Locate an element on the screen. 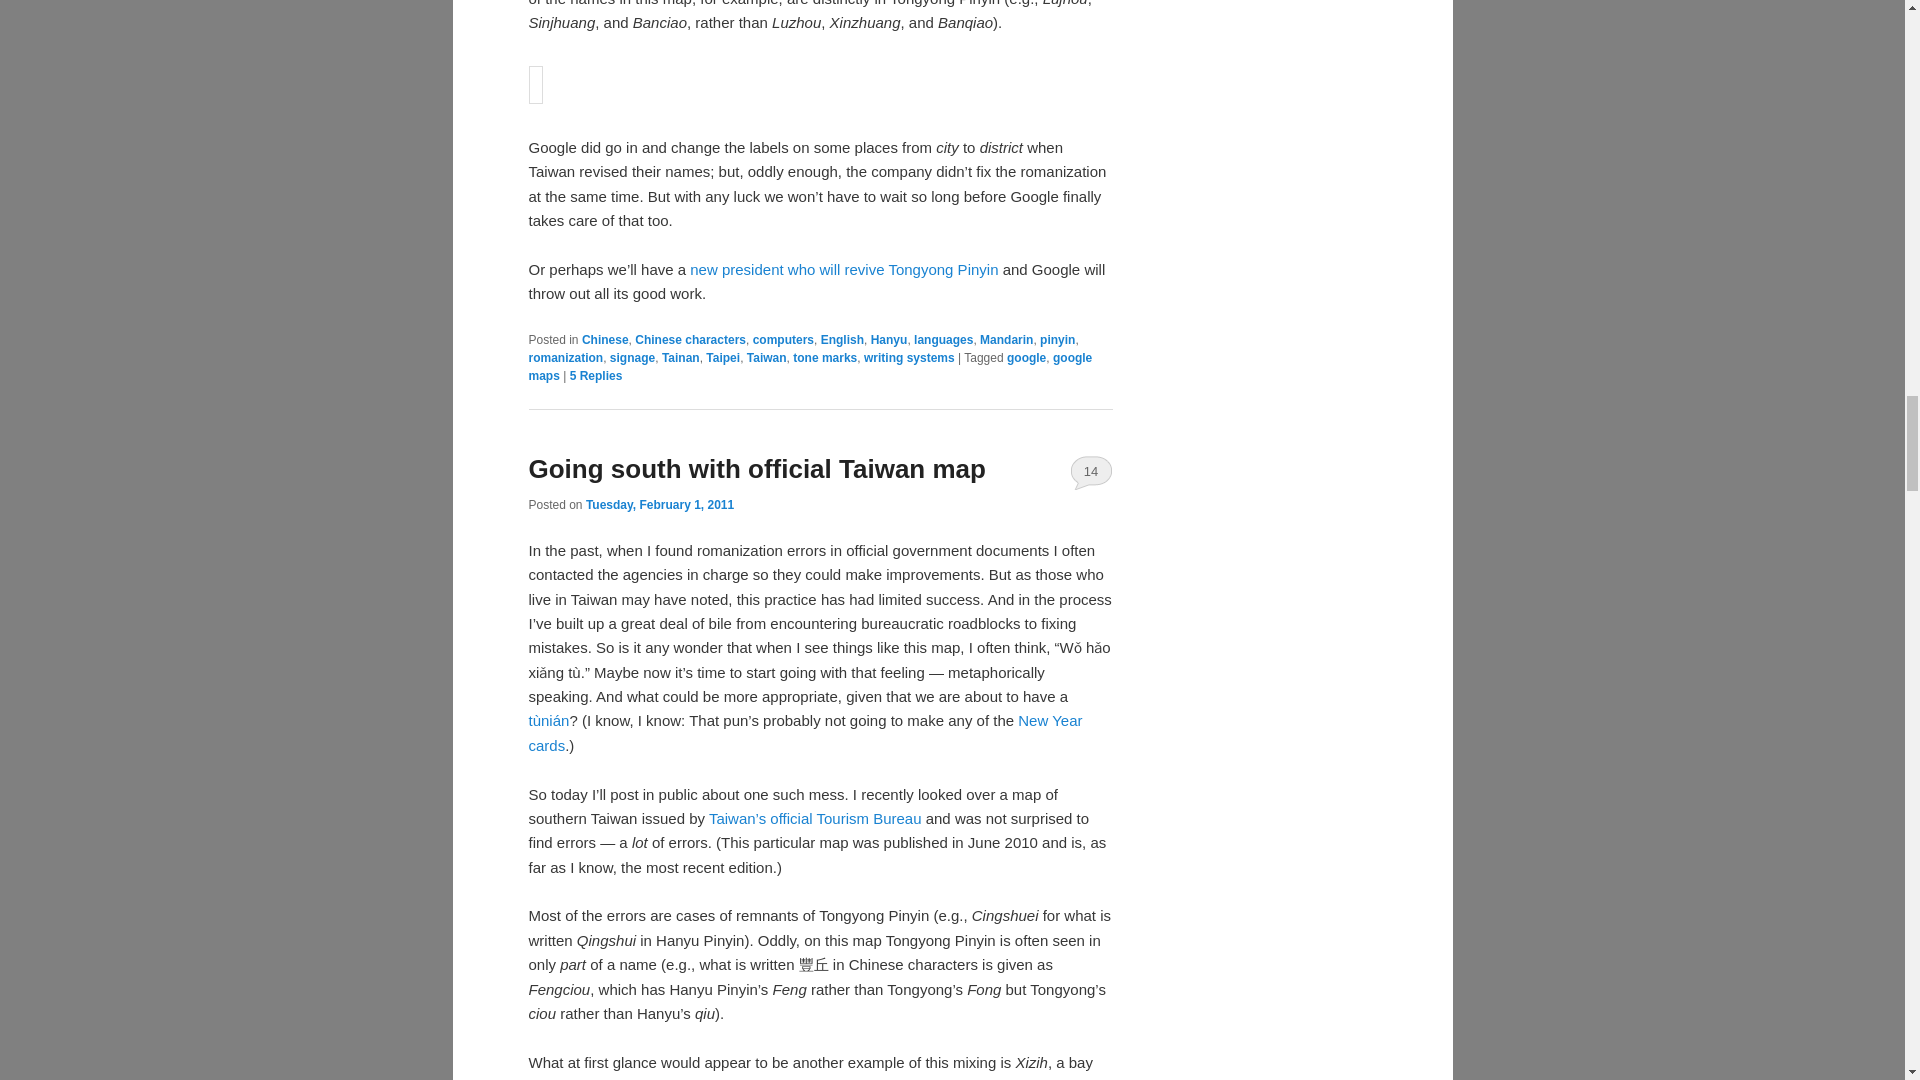 This screenshot has width=1920, height=1080. computers is located at coordinates (783, 339).